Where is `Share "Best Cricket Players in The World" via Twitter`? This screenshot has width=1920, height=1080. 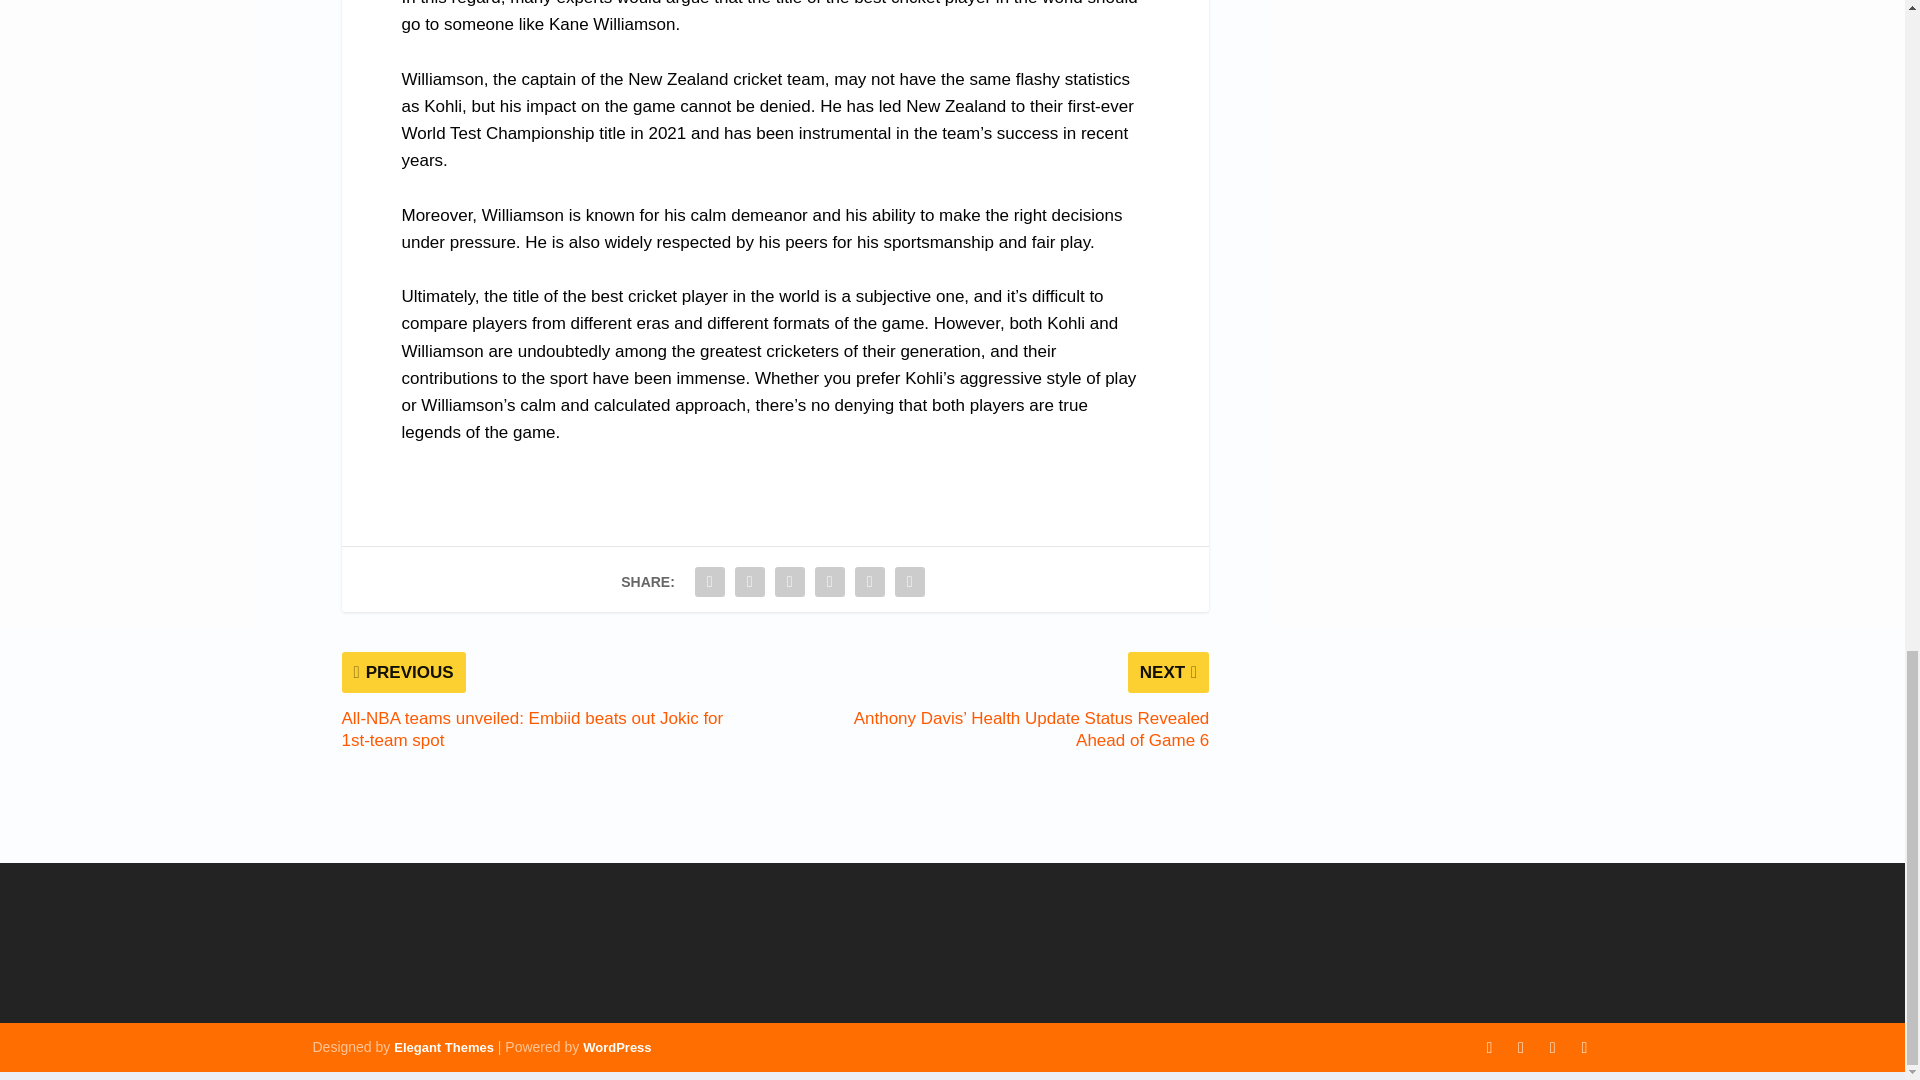
Share "Best Cricket Players in The World" via Twitter is located at coordinates (749, 581).